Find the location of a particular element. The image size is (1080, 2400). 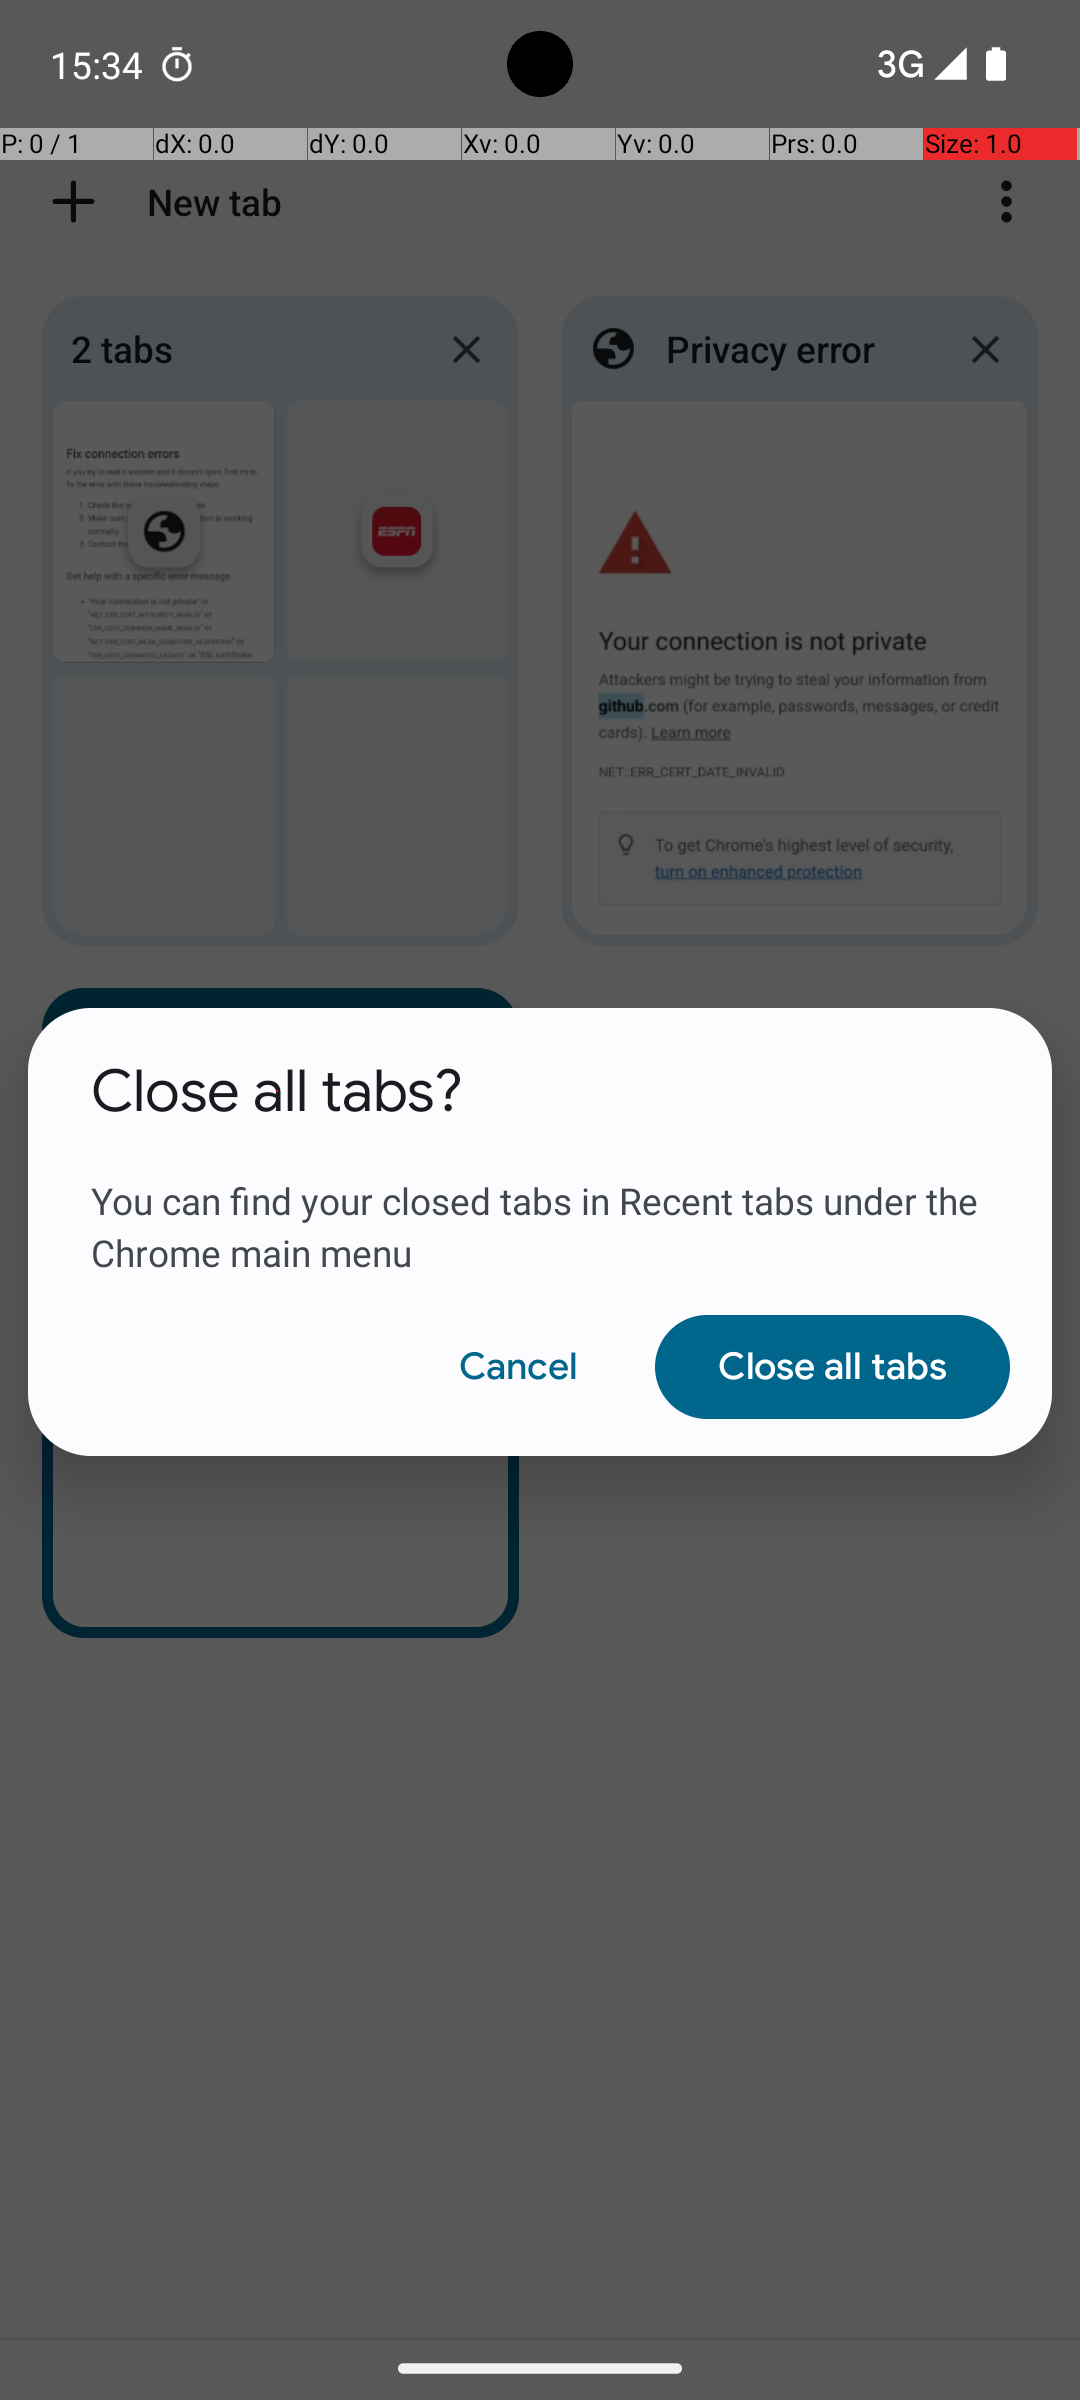

Close all tabs? is located at coordinates (278, 1092).